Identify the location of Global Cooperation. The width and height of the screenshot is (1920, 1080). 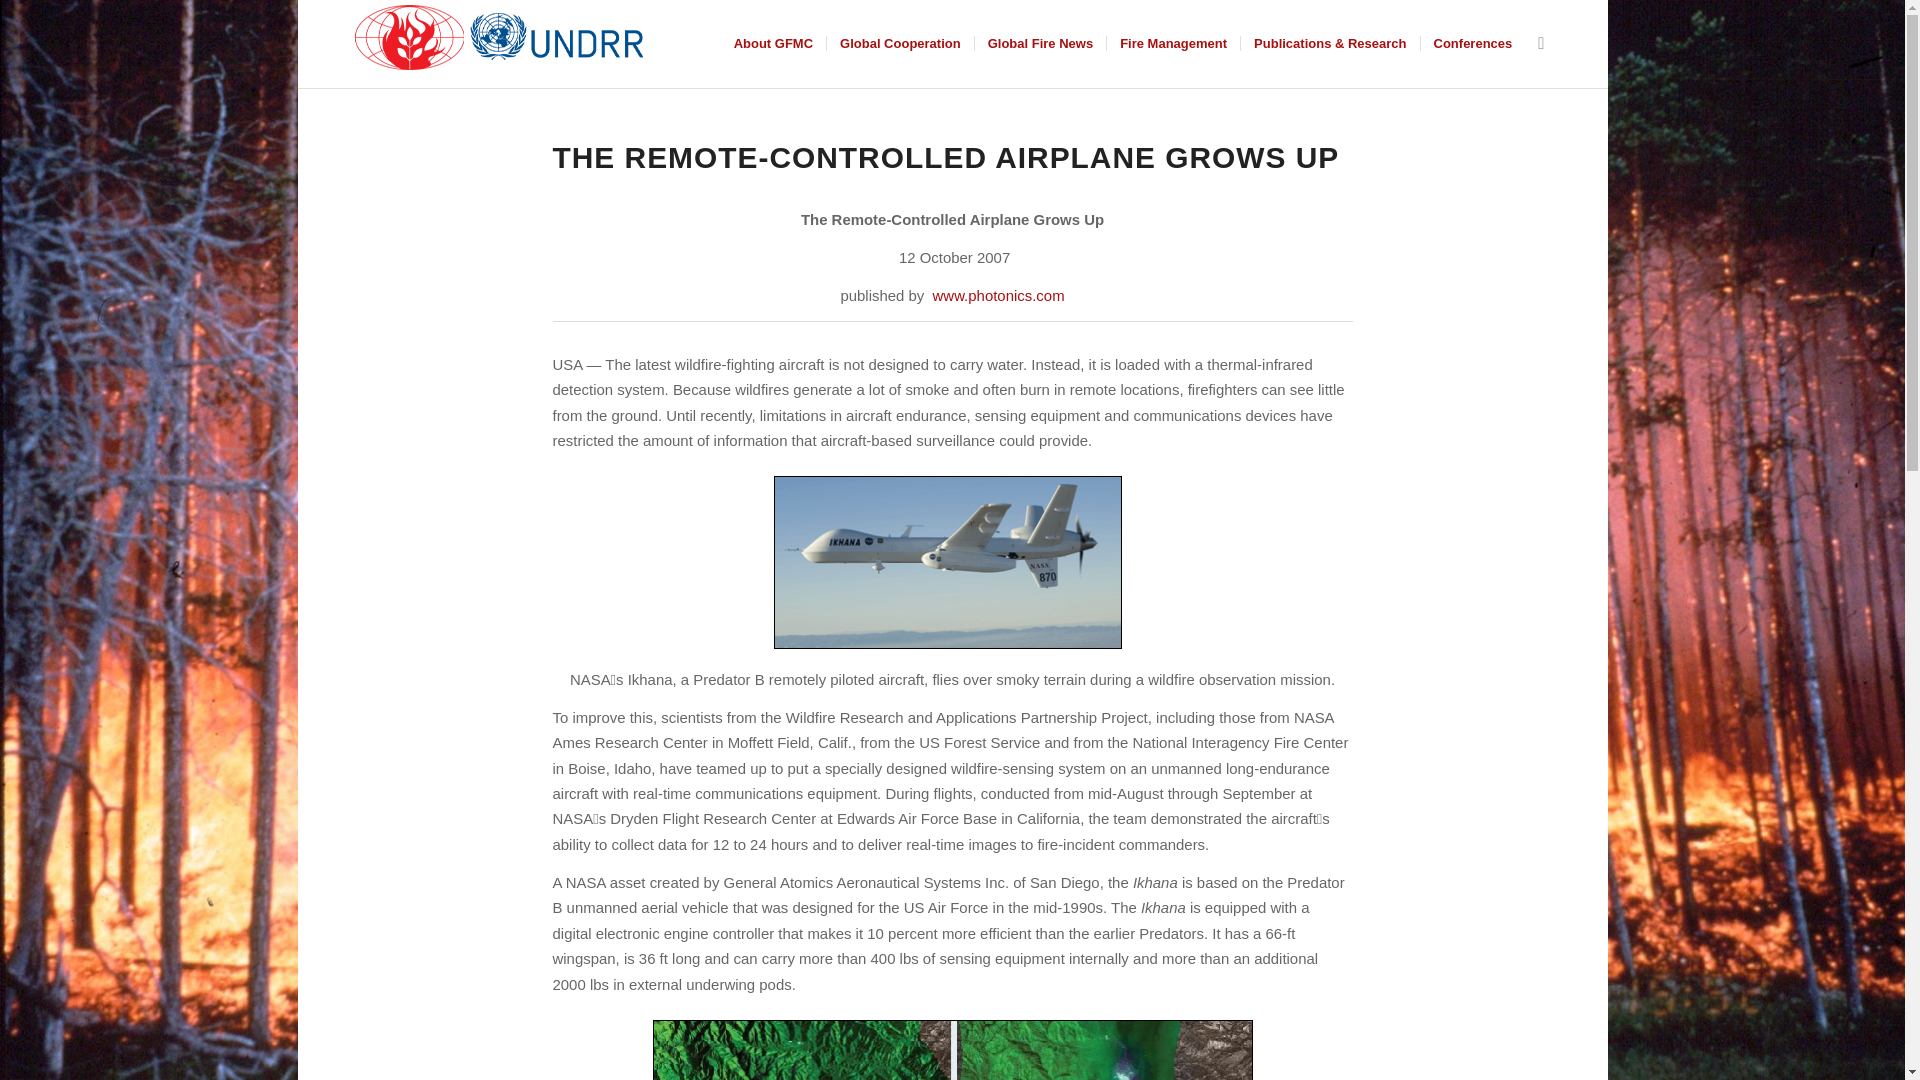
(899, 44).